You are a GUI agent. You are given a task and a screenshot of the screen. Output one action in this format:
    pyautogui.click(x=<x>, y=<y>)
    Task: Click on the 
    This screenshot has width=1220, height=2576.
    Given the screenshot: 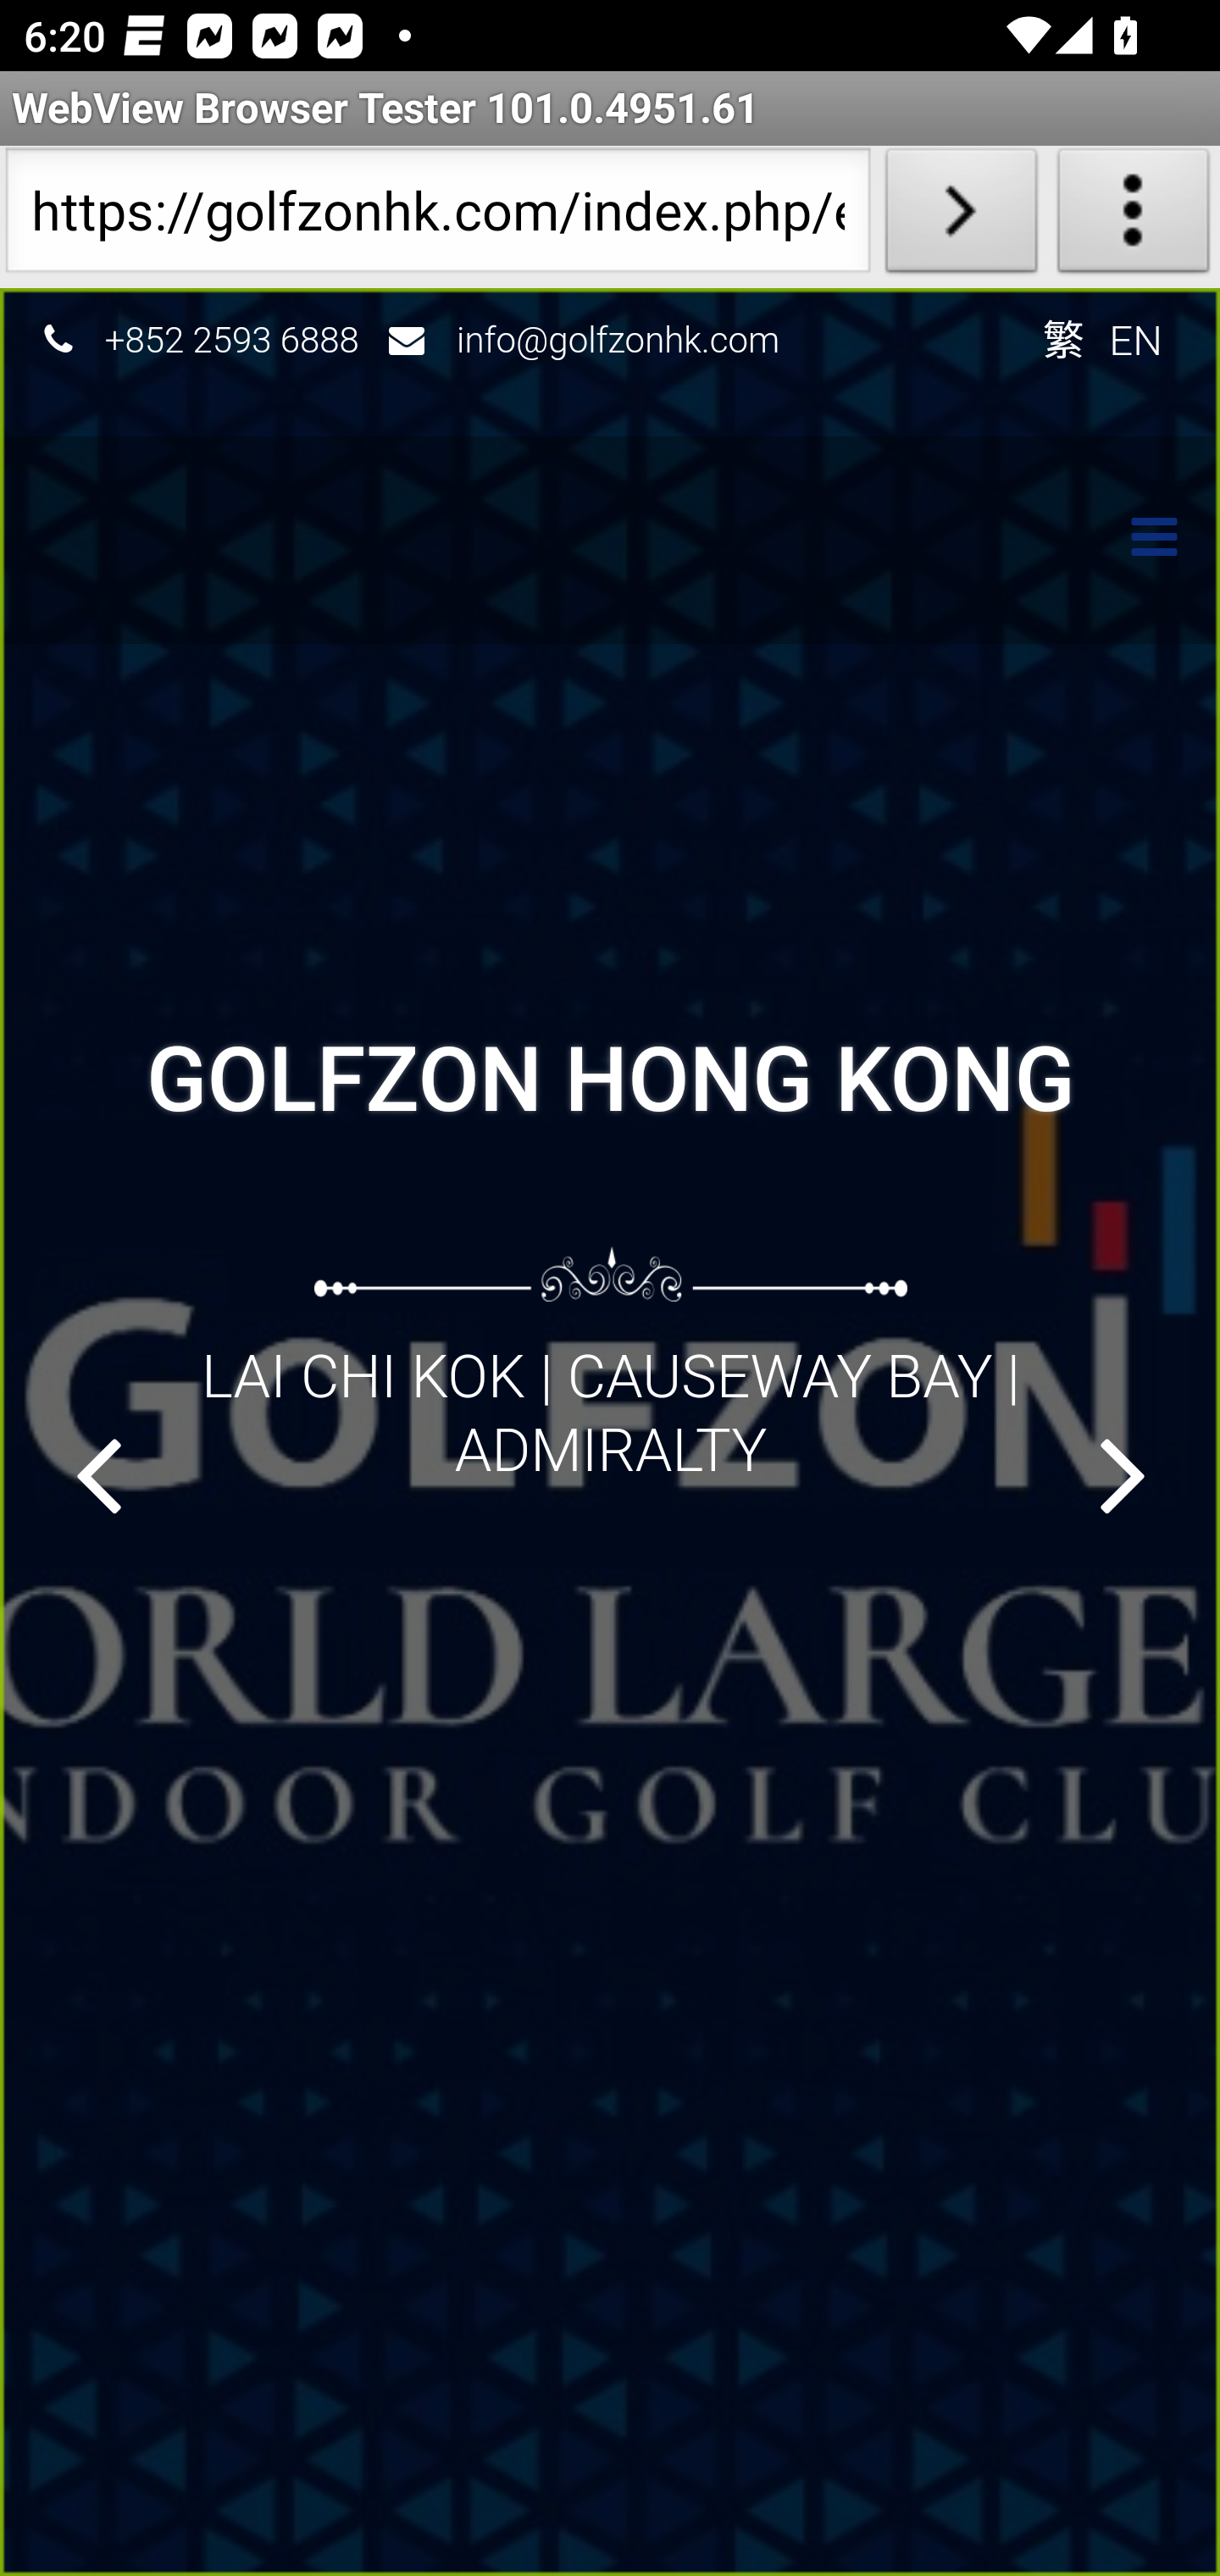 What is the action you would take?
    pyautogui.click(x=1123, y=1474)
    